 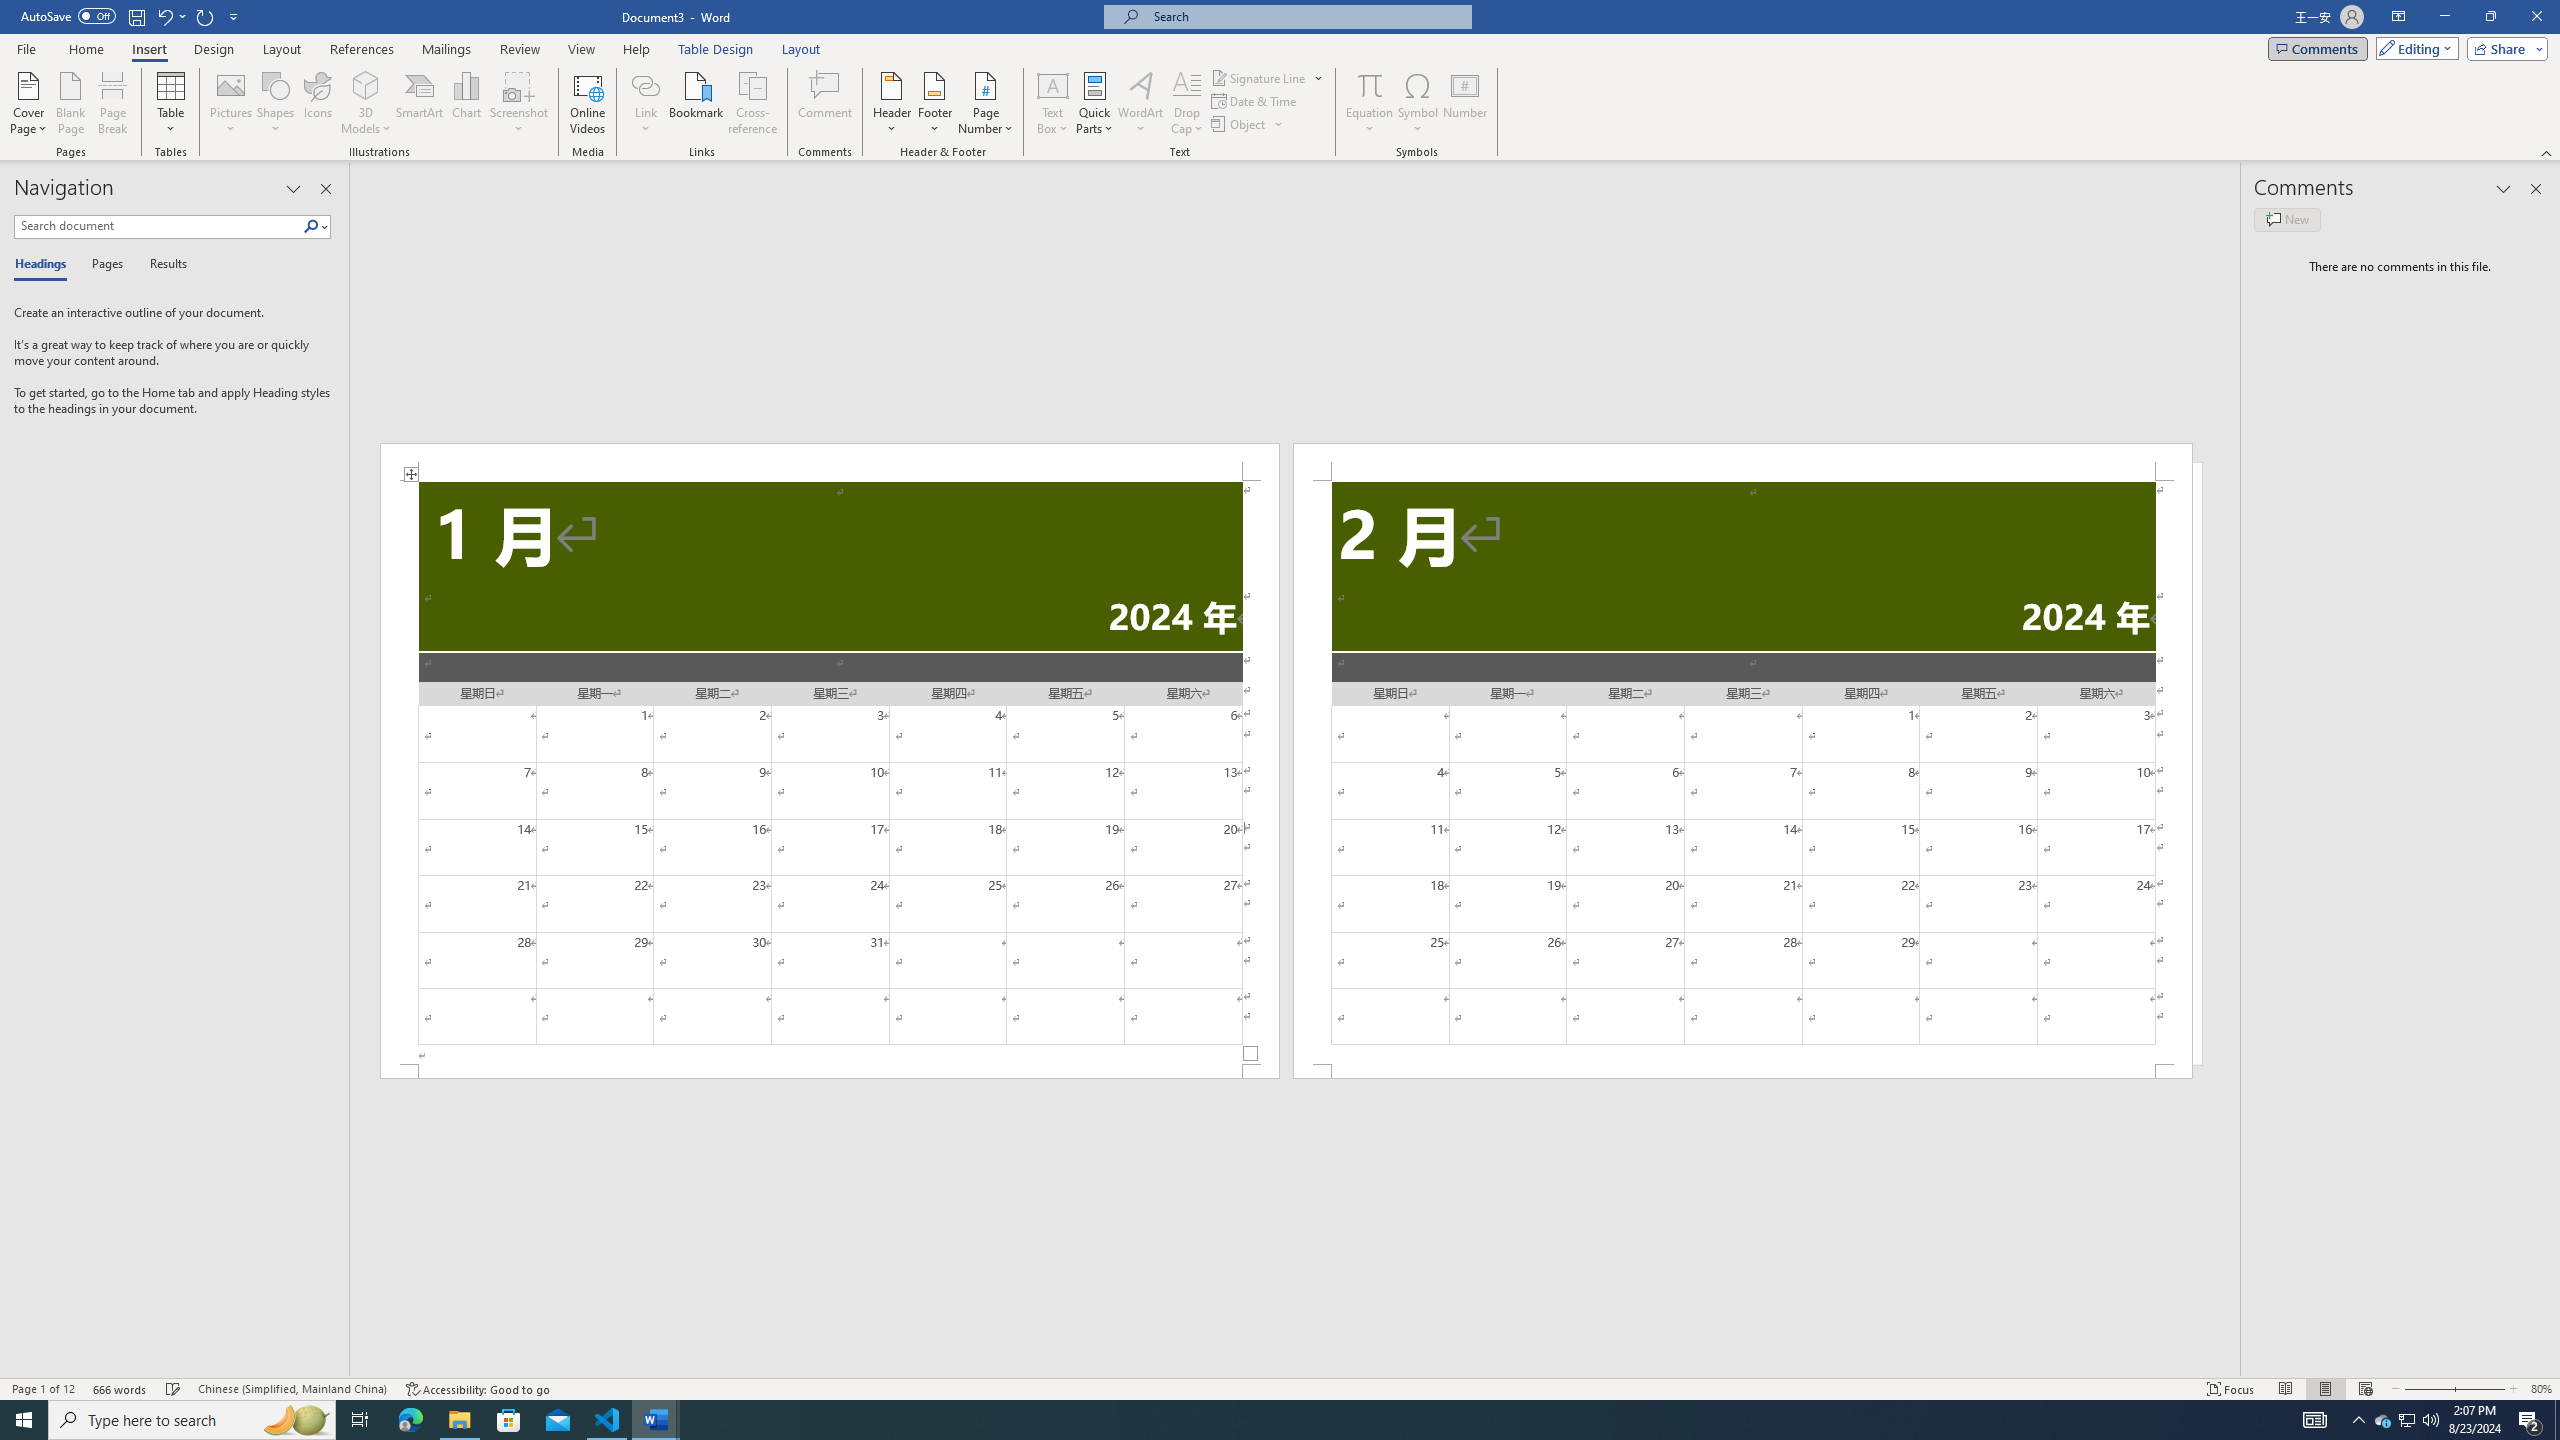 What do you see at coordinates (1370, 103) in the screenshot?
I see `Equation` at bounding box center [1370, 103].